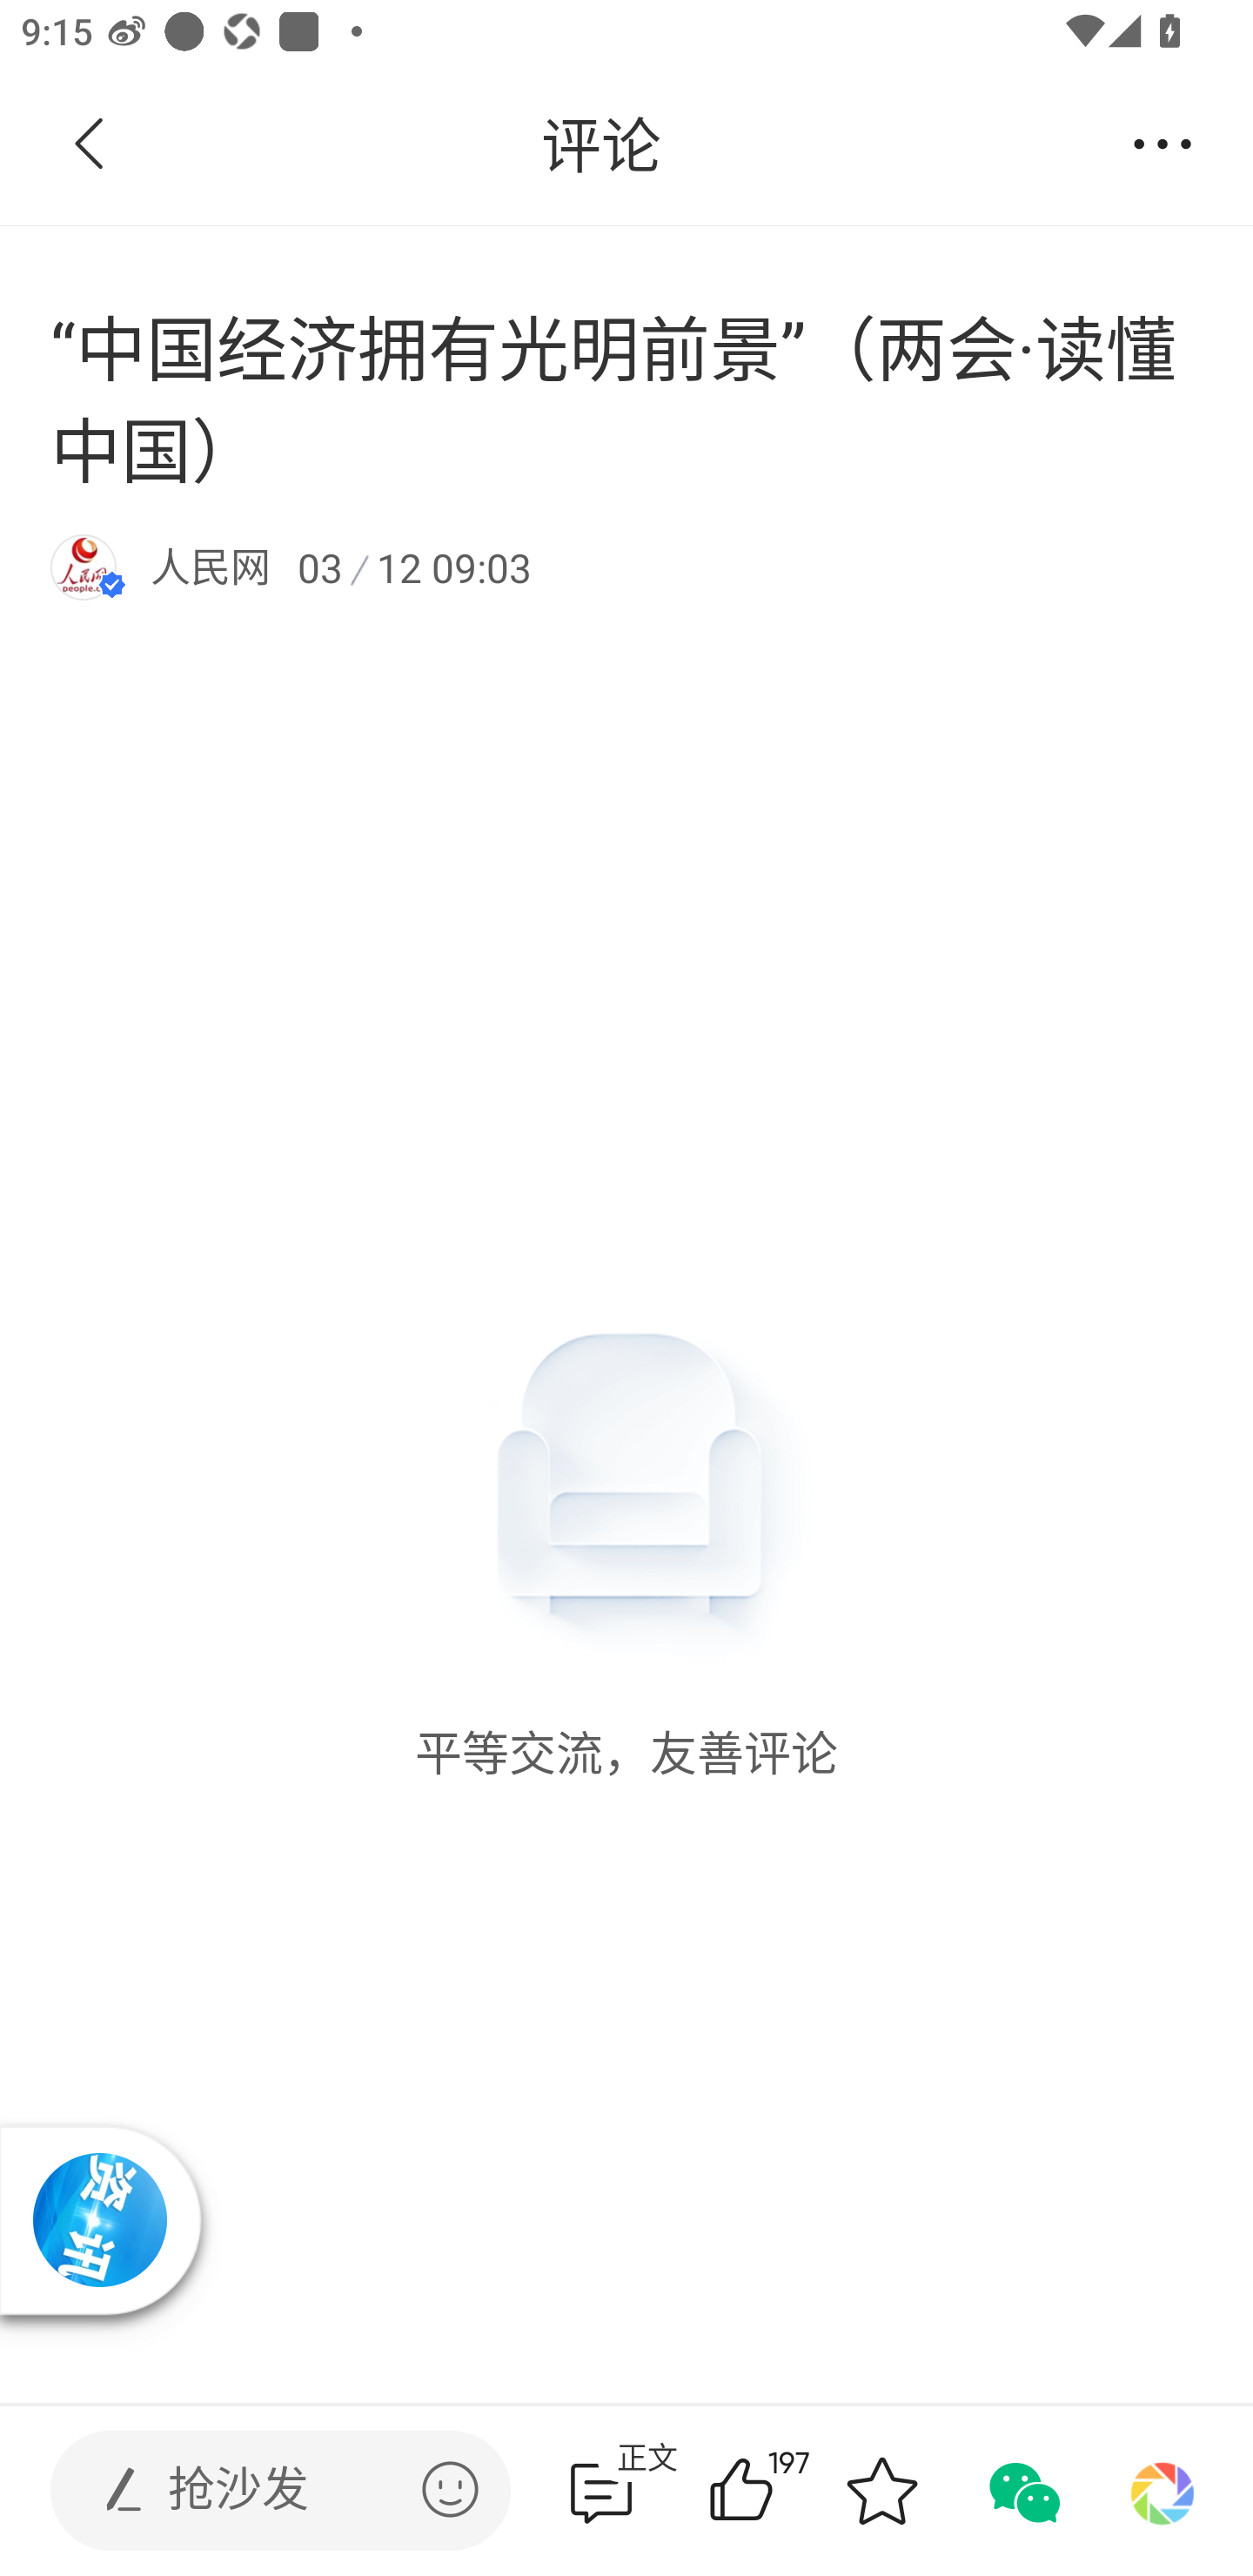  I want to click on 197赞, so click(783, 2491).